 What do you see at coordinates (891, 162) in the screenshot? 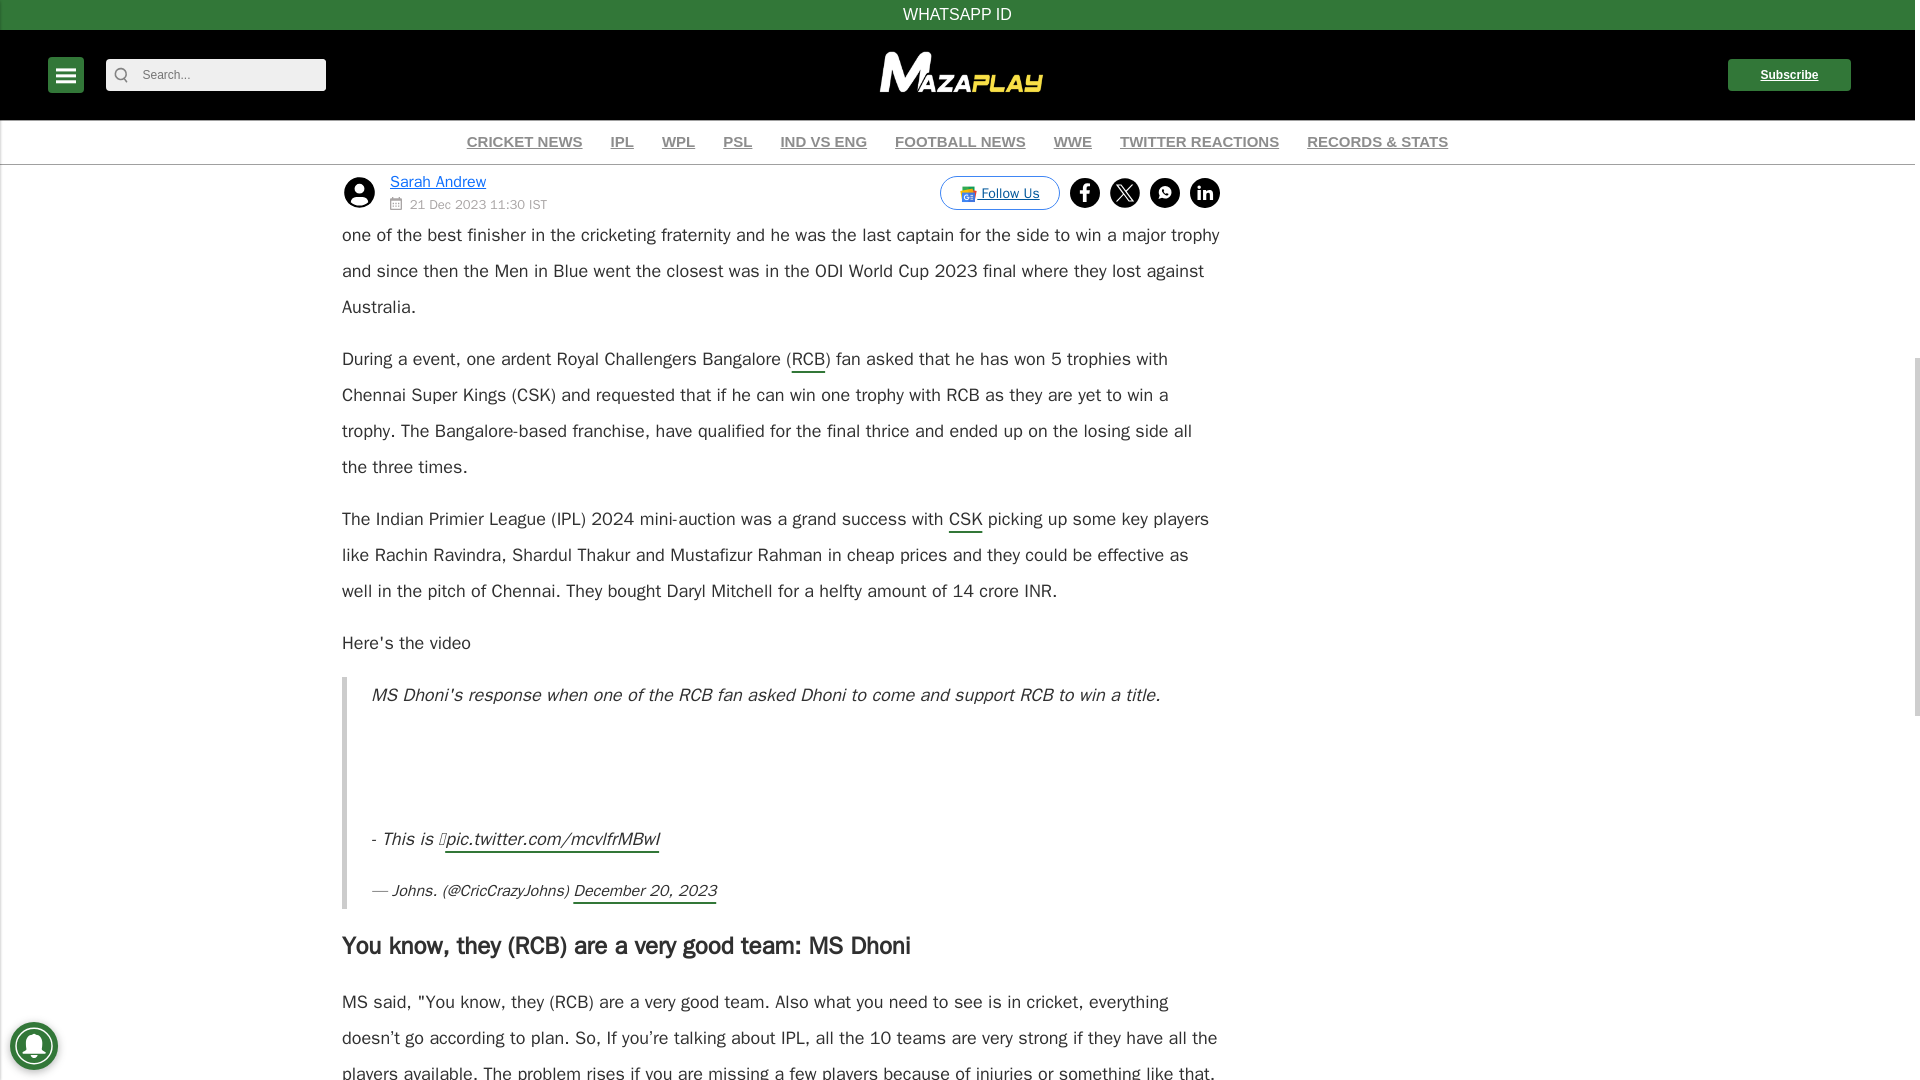
I see `42-year-old` at bounding box center [891, 162].